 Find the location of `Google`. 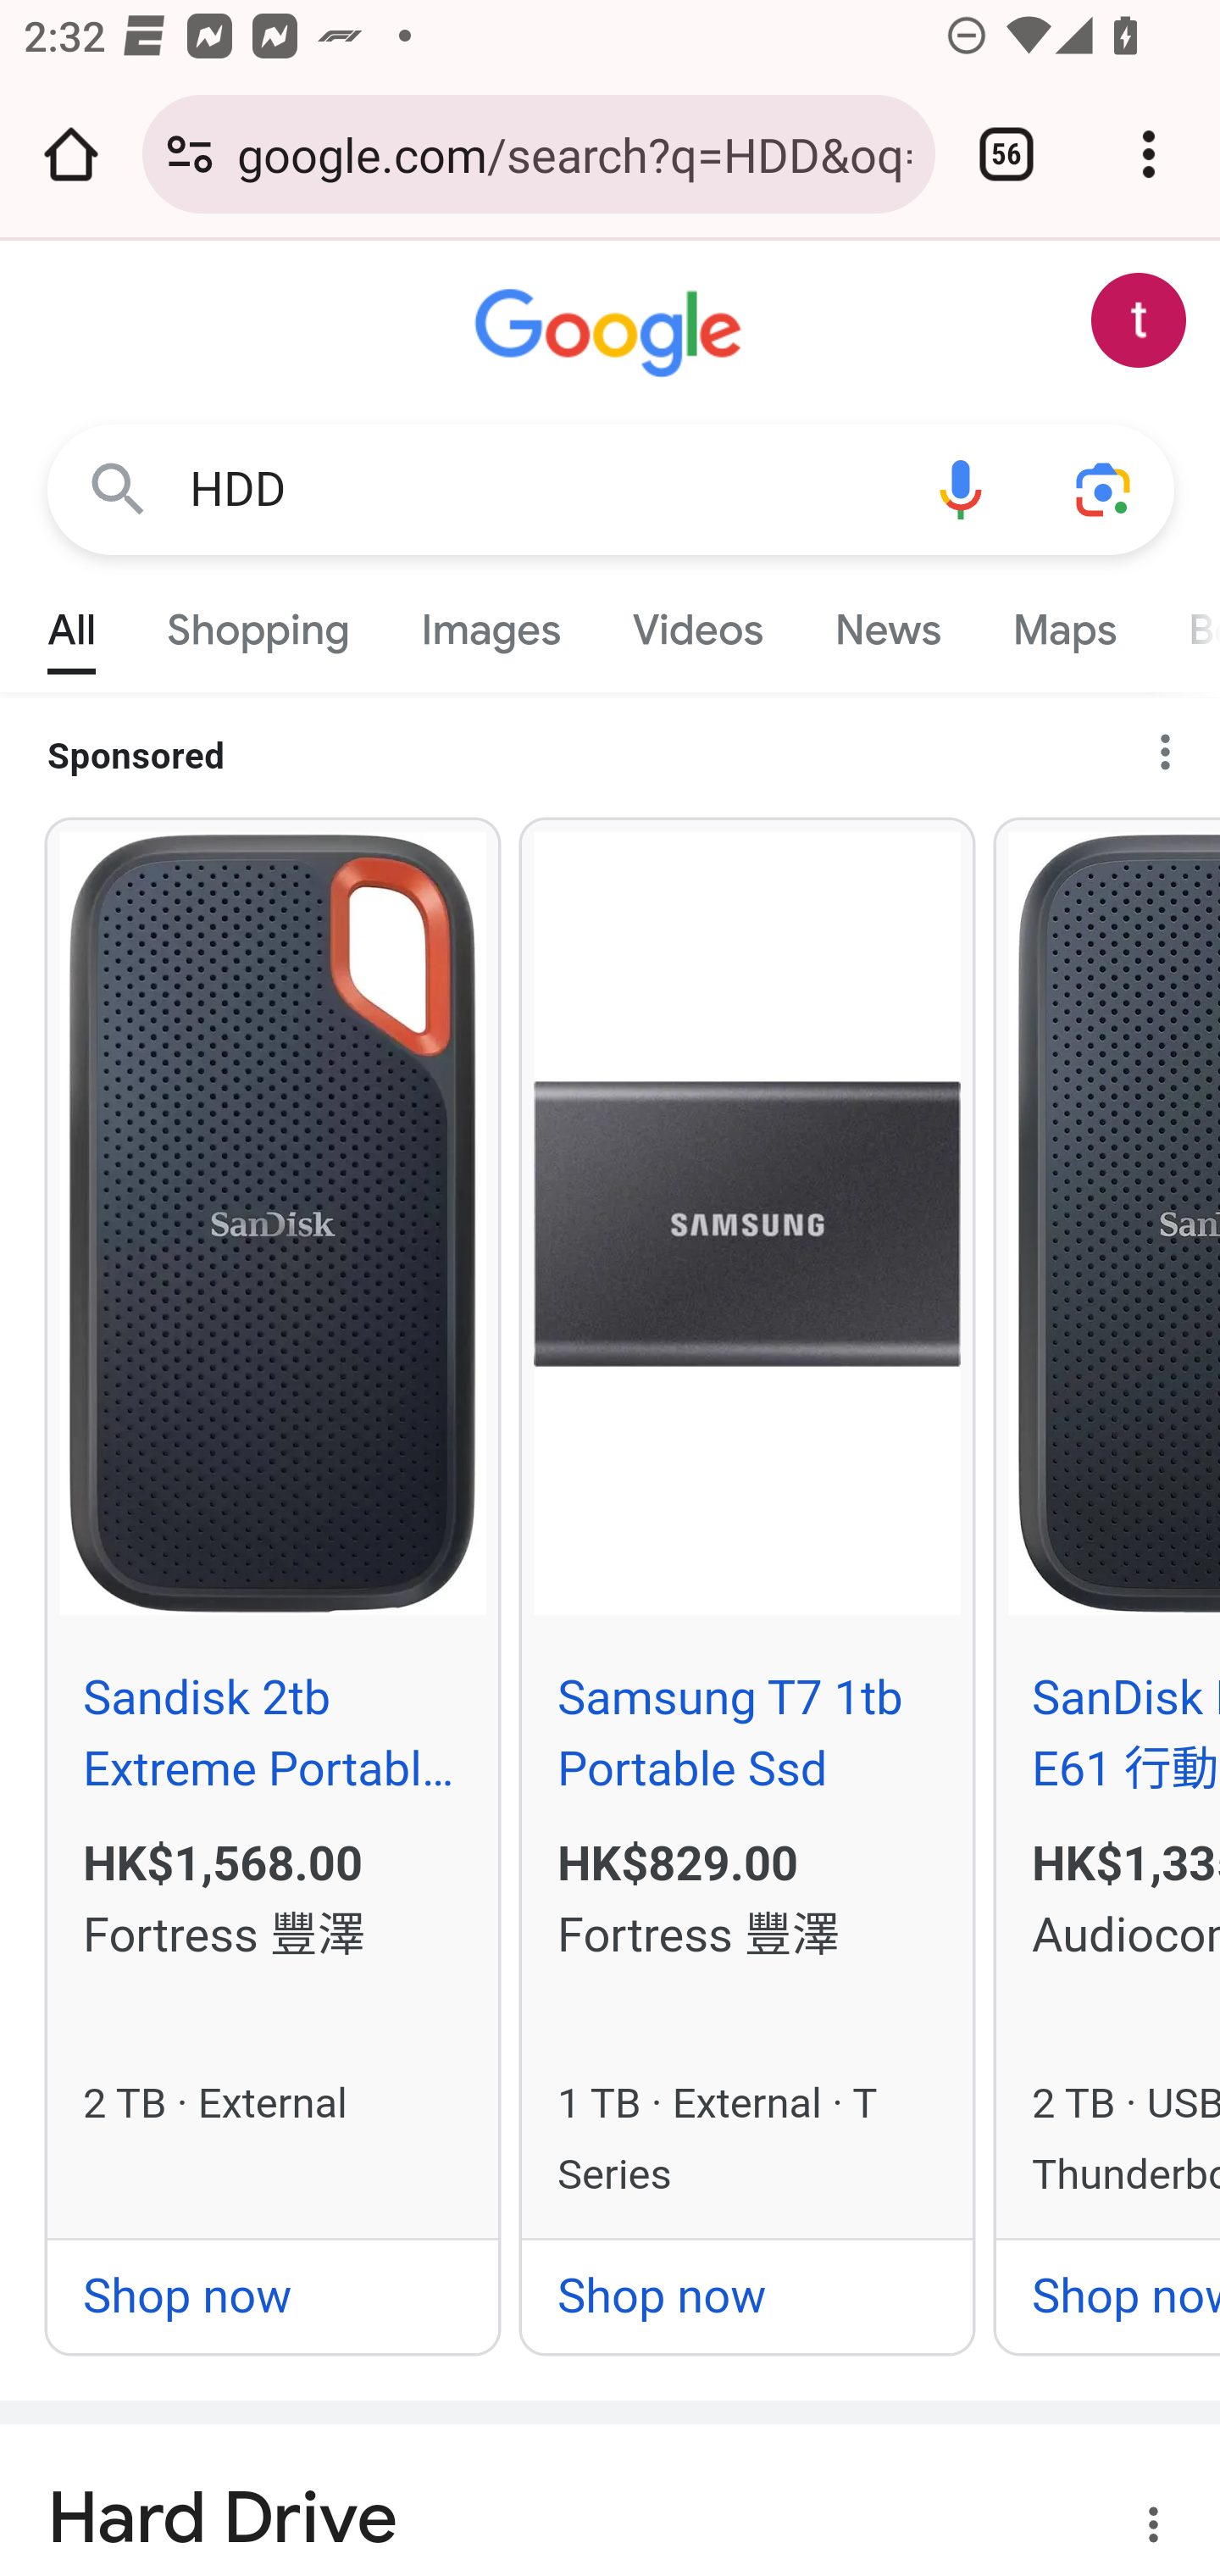

Google is located at coordinates (612, 334).